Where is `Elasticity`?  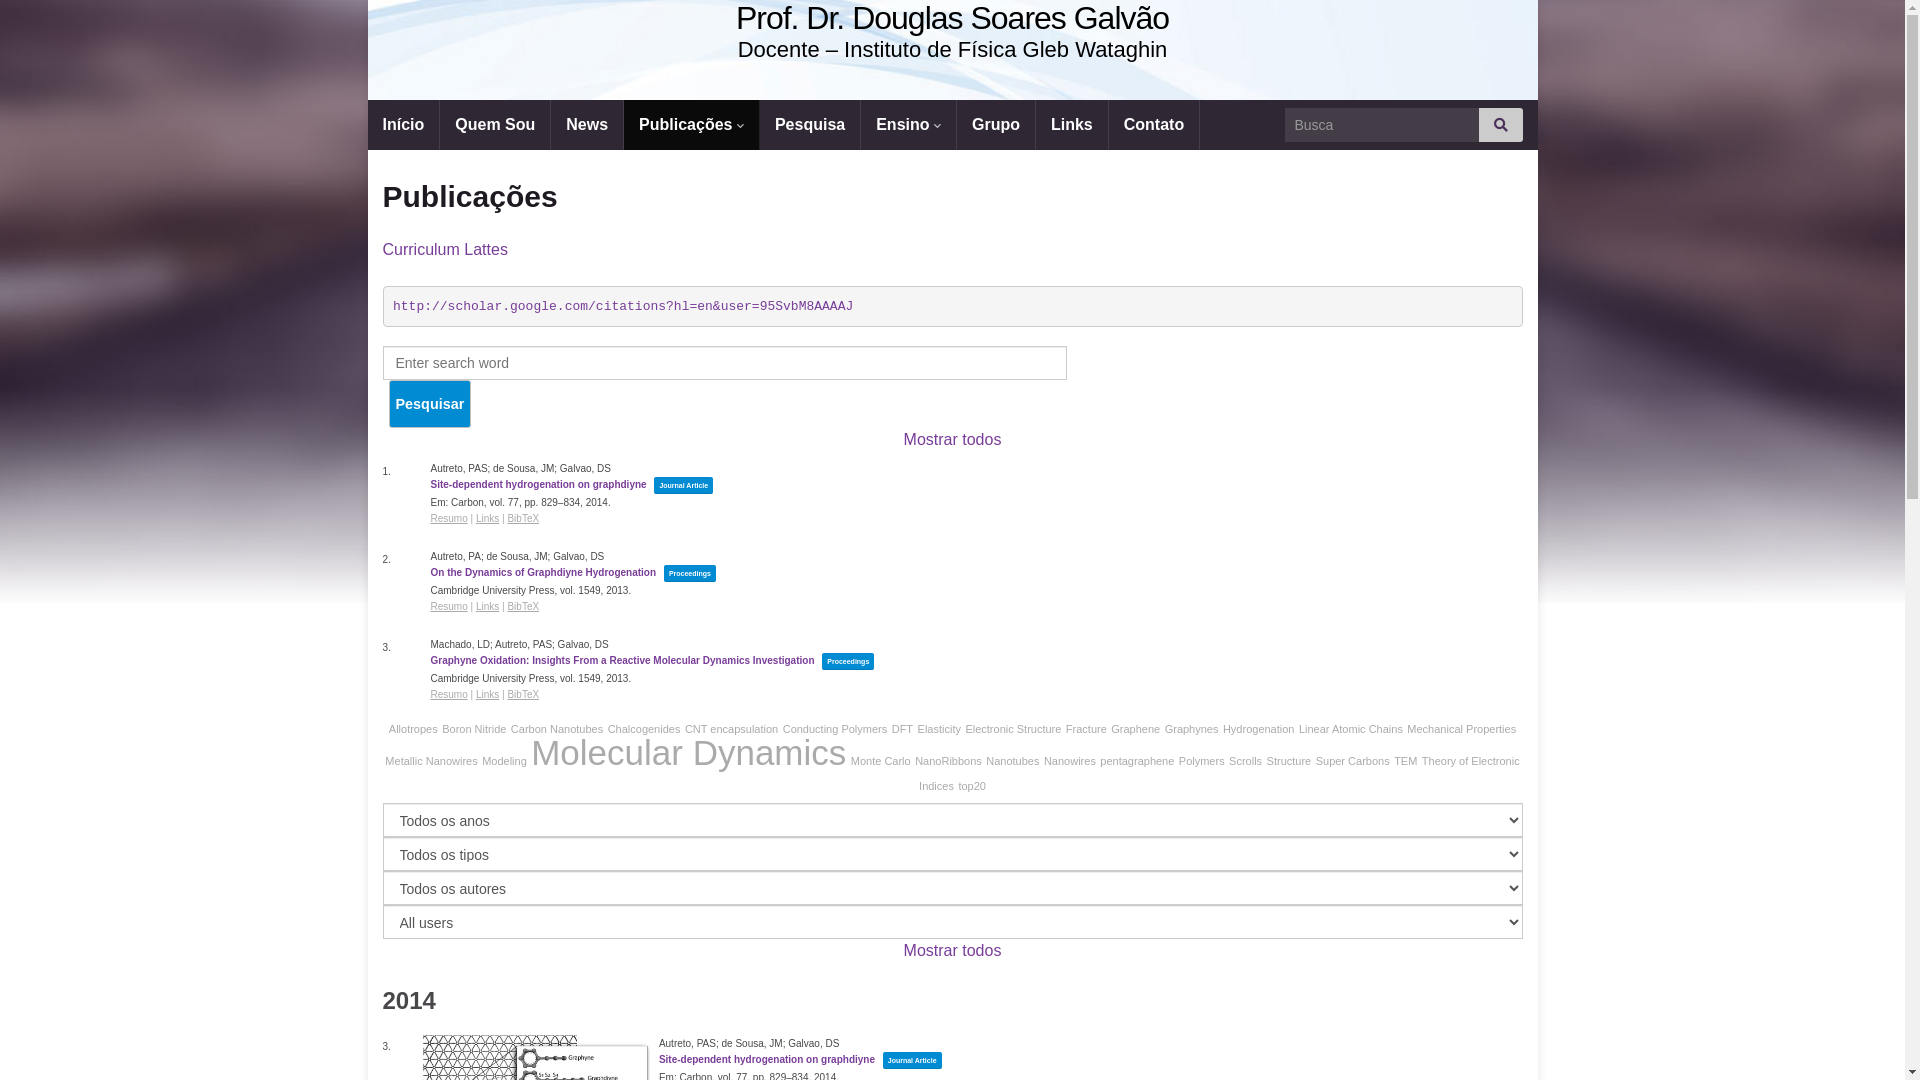
Elasticity is located at coordinates (940, 729).